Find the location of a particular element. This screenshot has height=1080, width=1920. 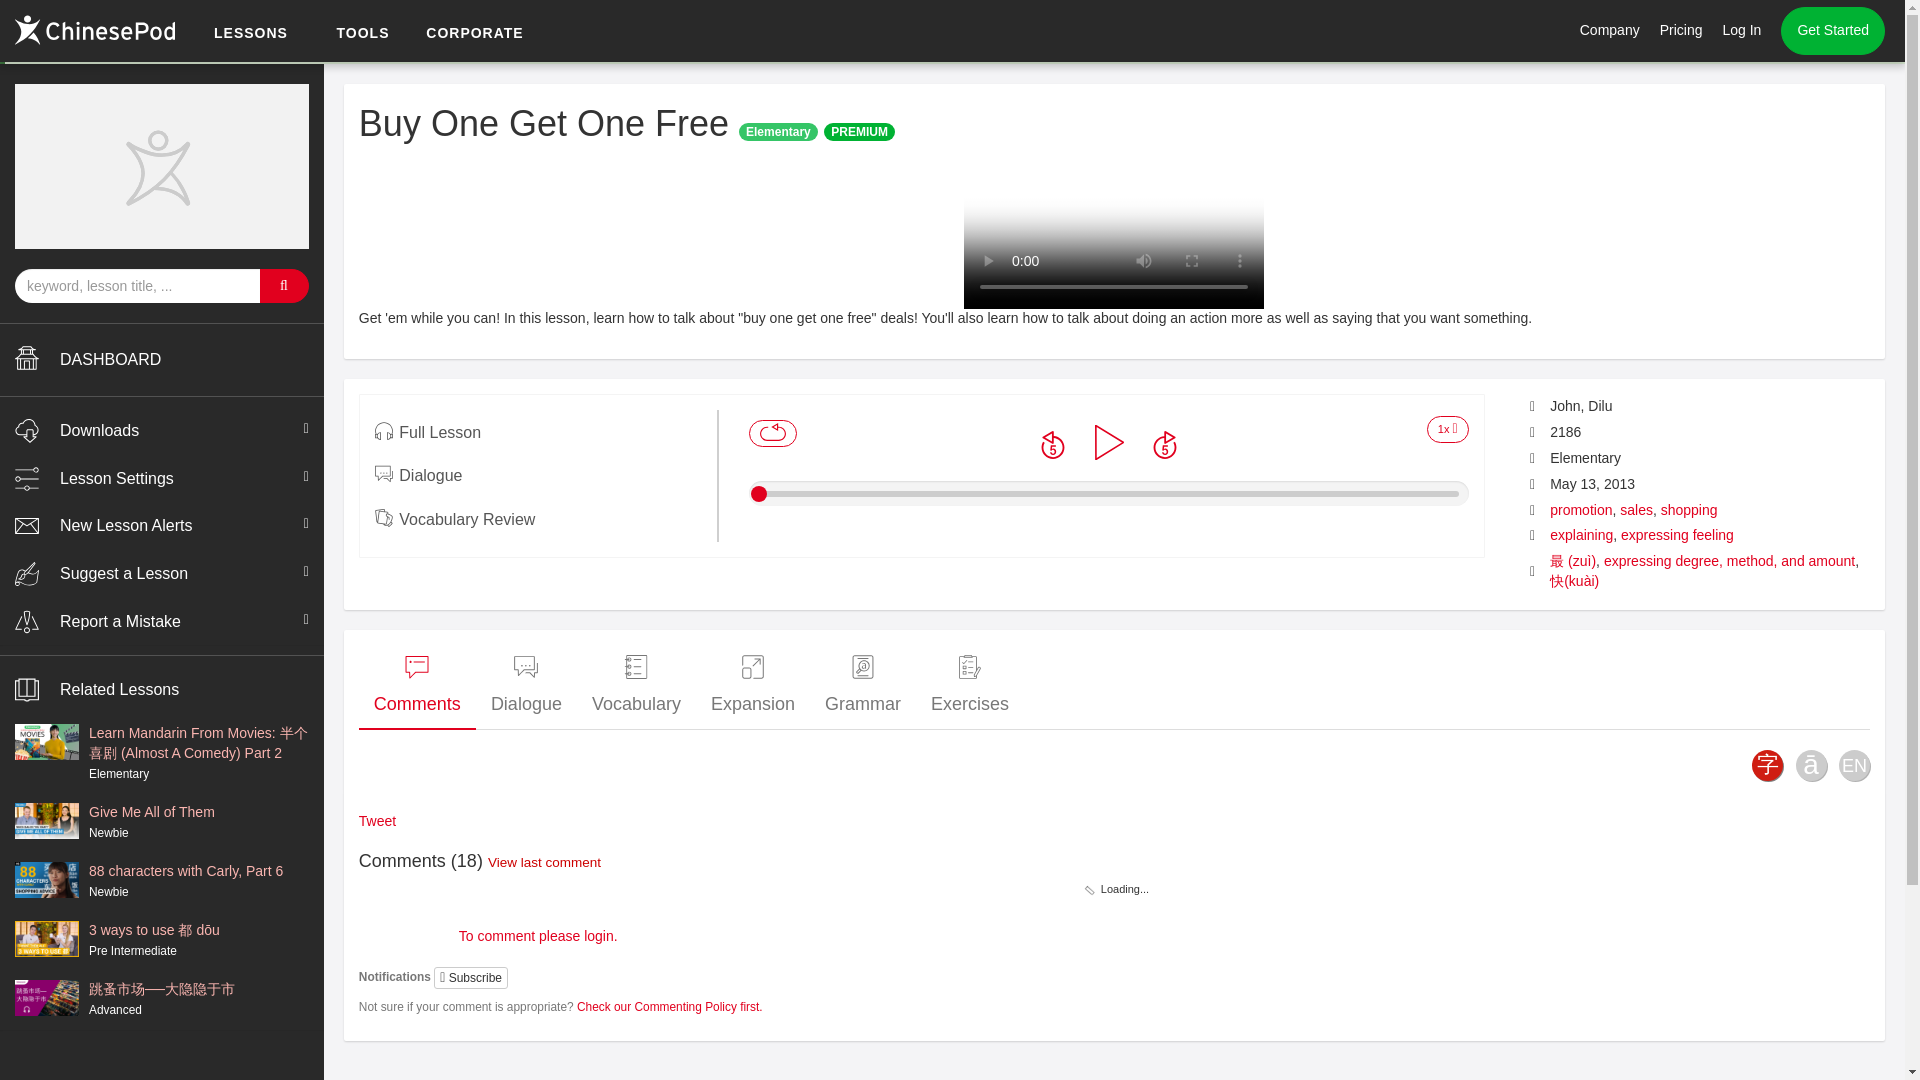

Increase Rate is located at coordinates (1447, 429).